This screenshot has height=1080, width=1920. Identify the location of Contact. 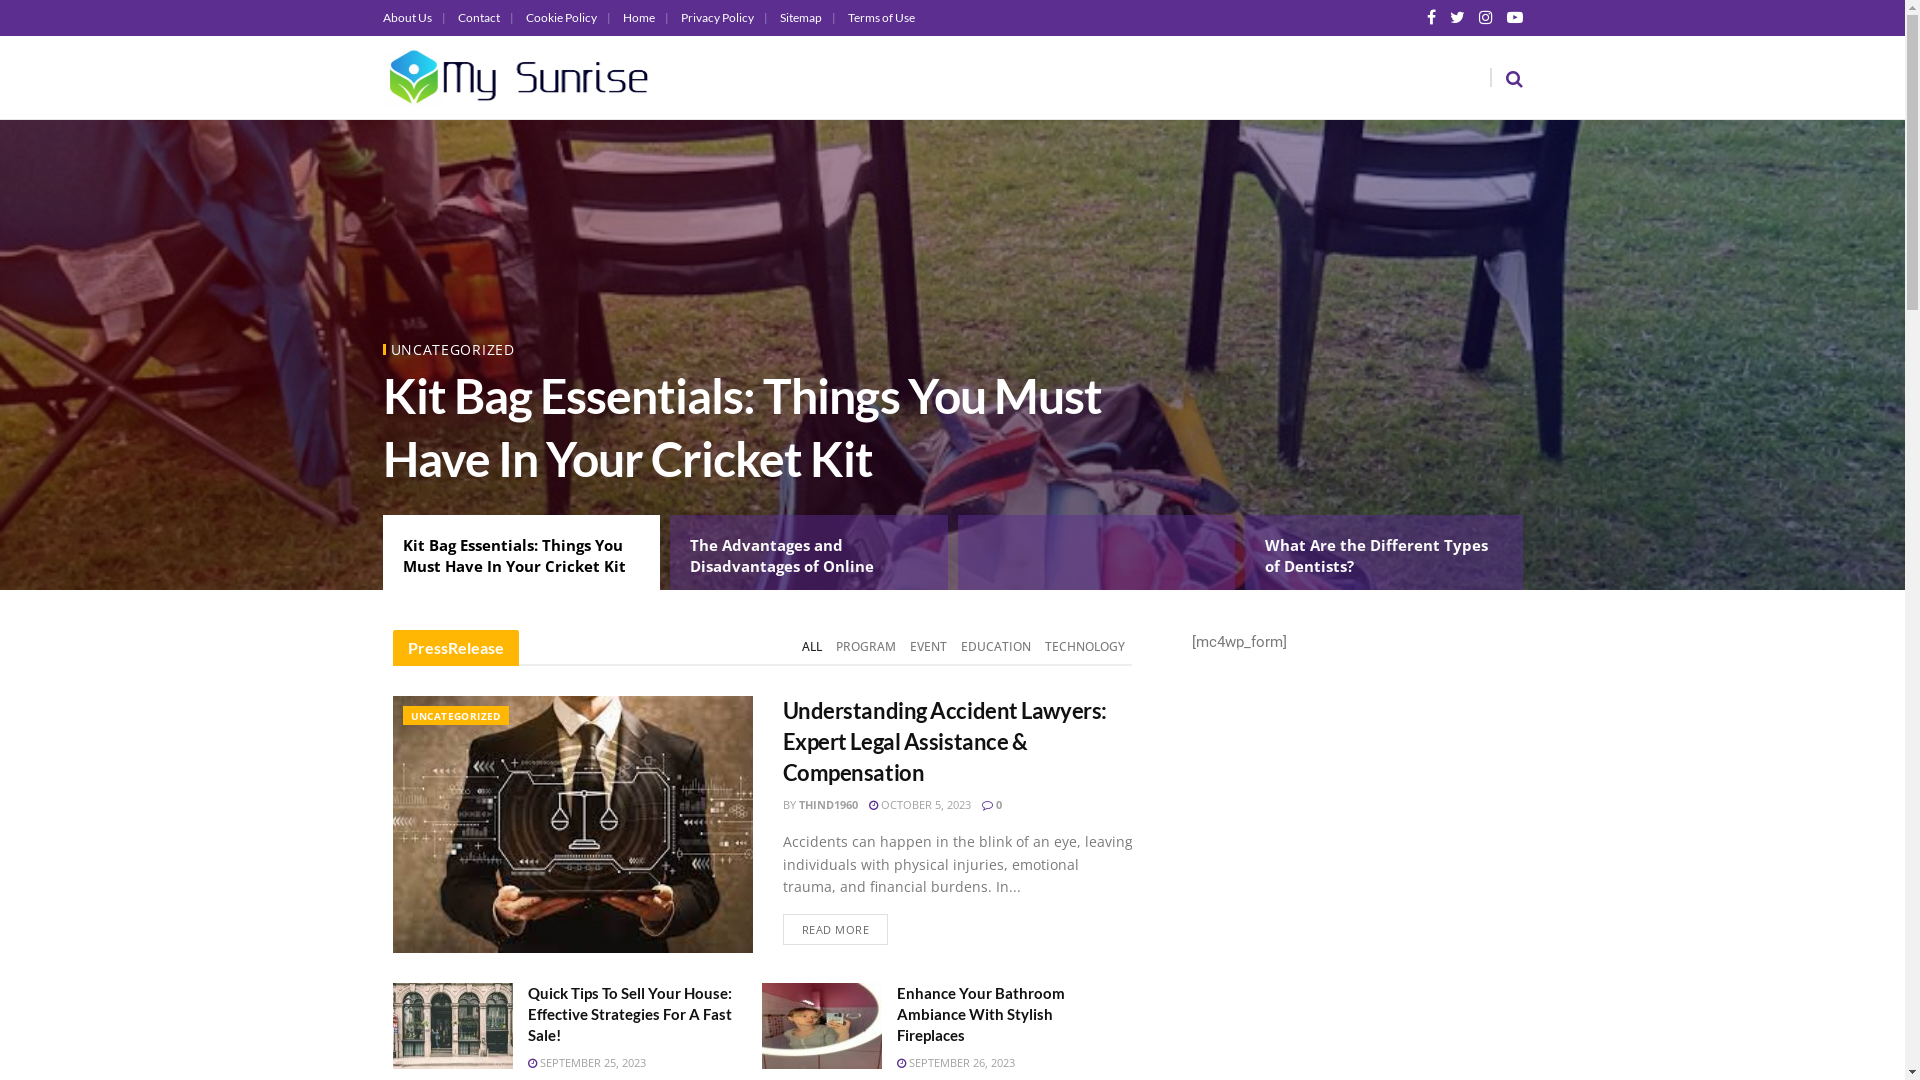
(486, 18).